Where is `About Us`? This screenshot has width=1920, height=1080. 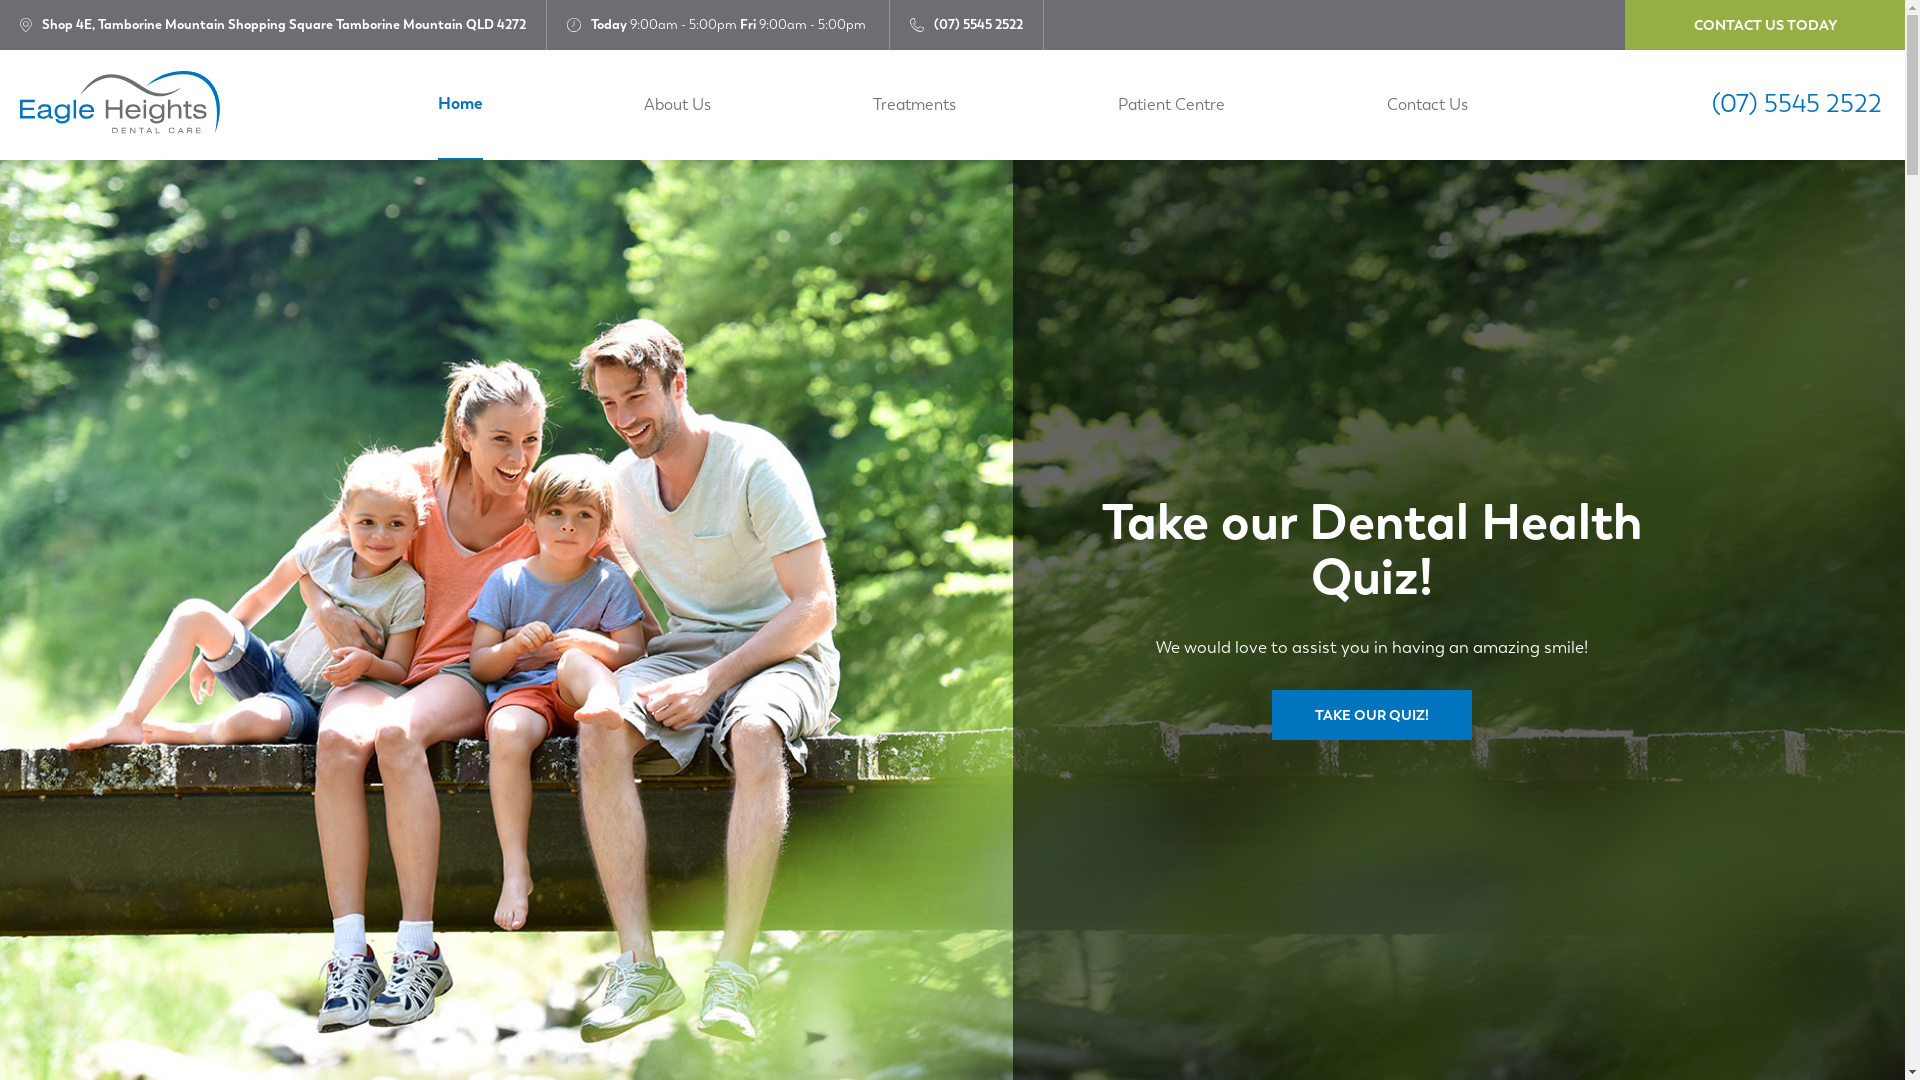 About Us is located at coordinates (678, 105).